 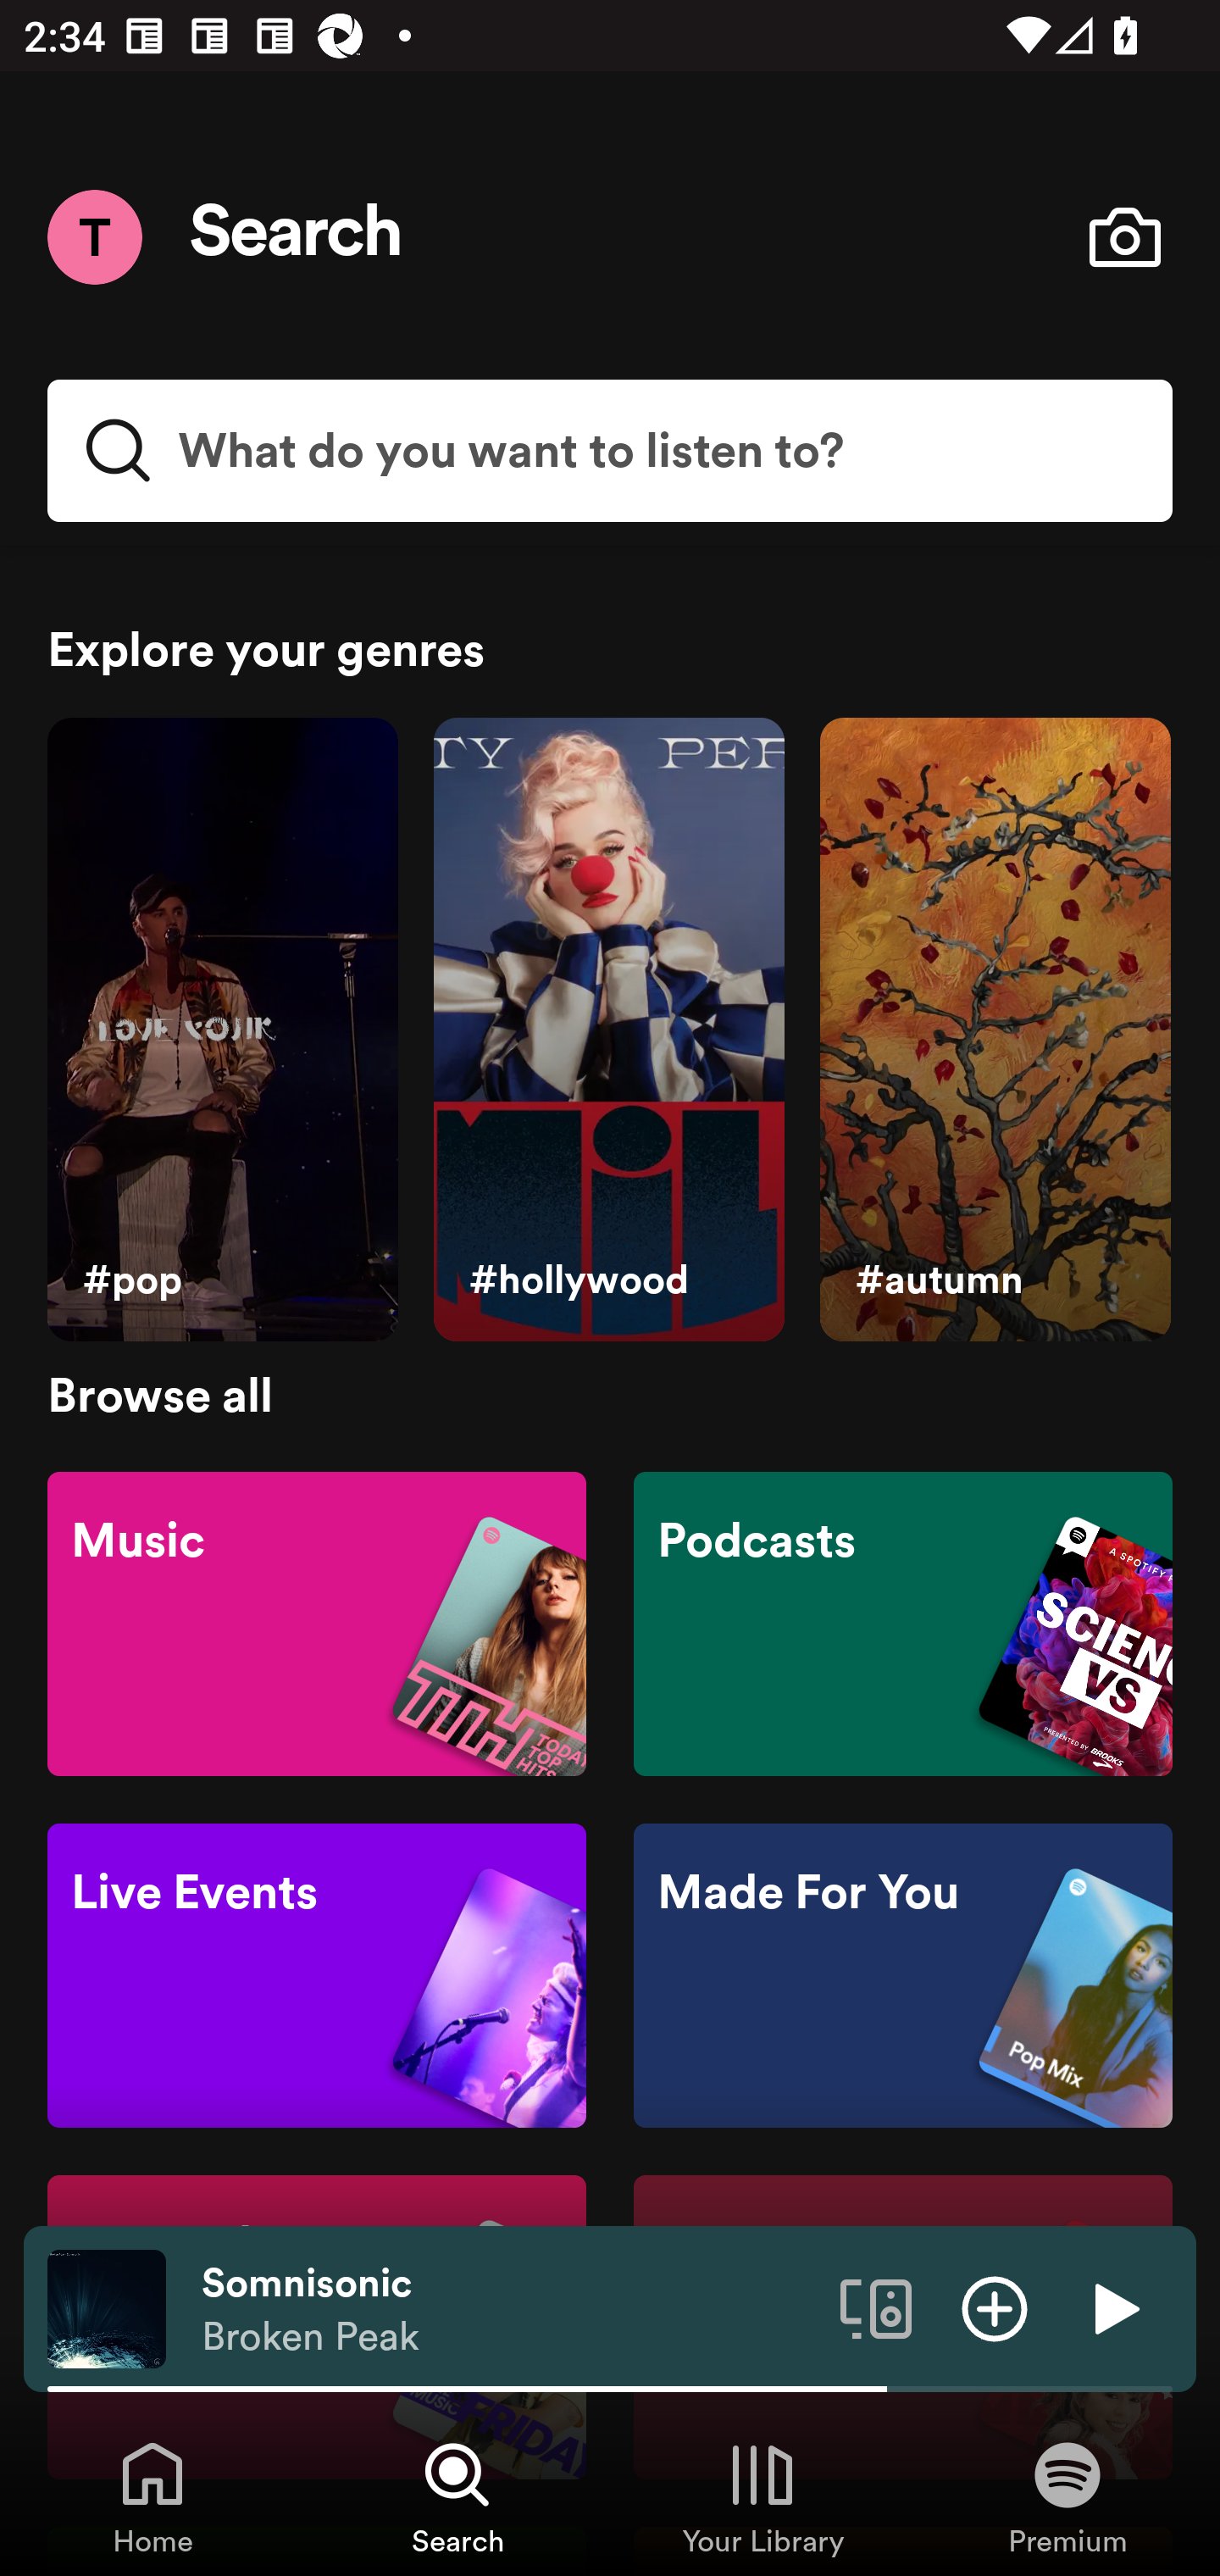 What do you see at coordinates (94, 236) in the screenshot?
I see `Menu` at bounding box center [94, 236].